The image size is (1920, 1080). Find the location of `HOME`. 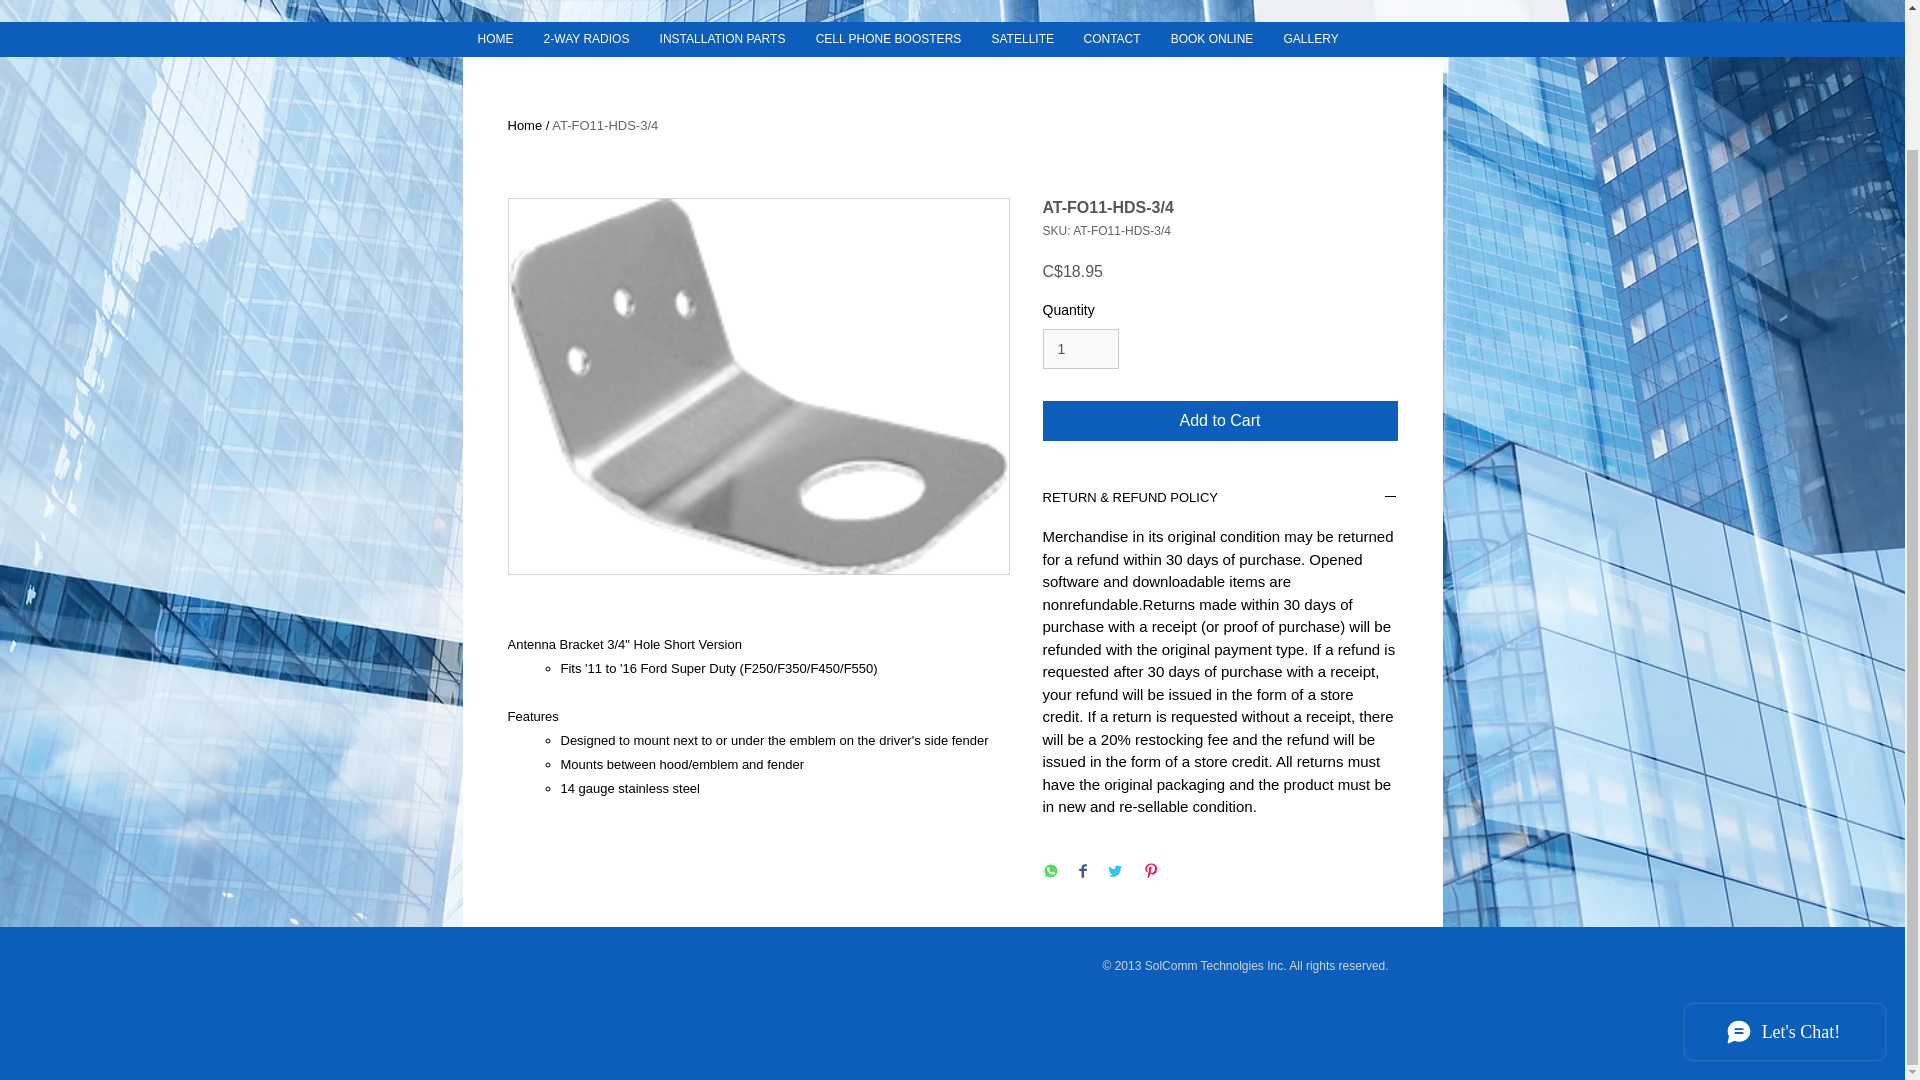

HOME is located at coordinates (495, 38).